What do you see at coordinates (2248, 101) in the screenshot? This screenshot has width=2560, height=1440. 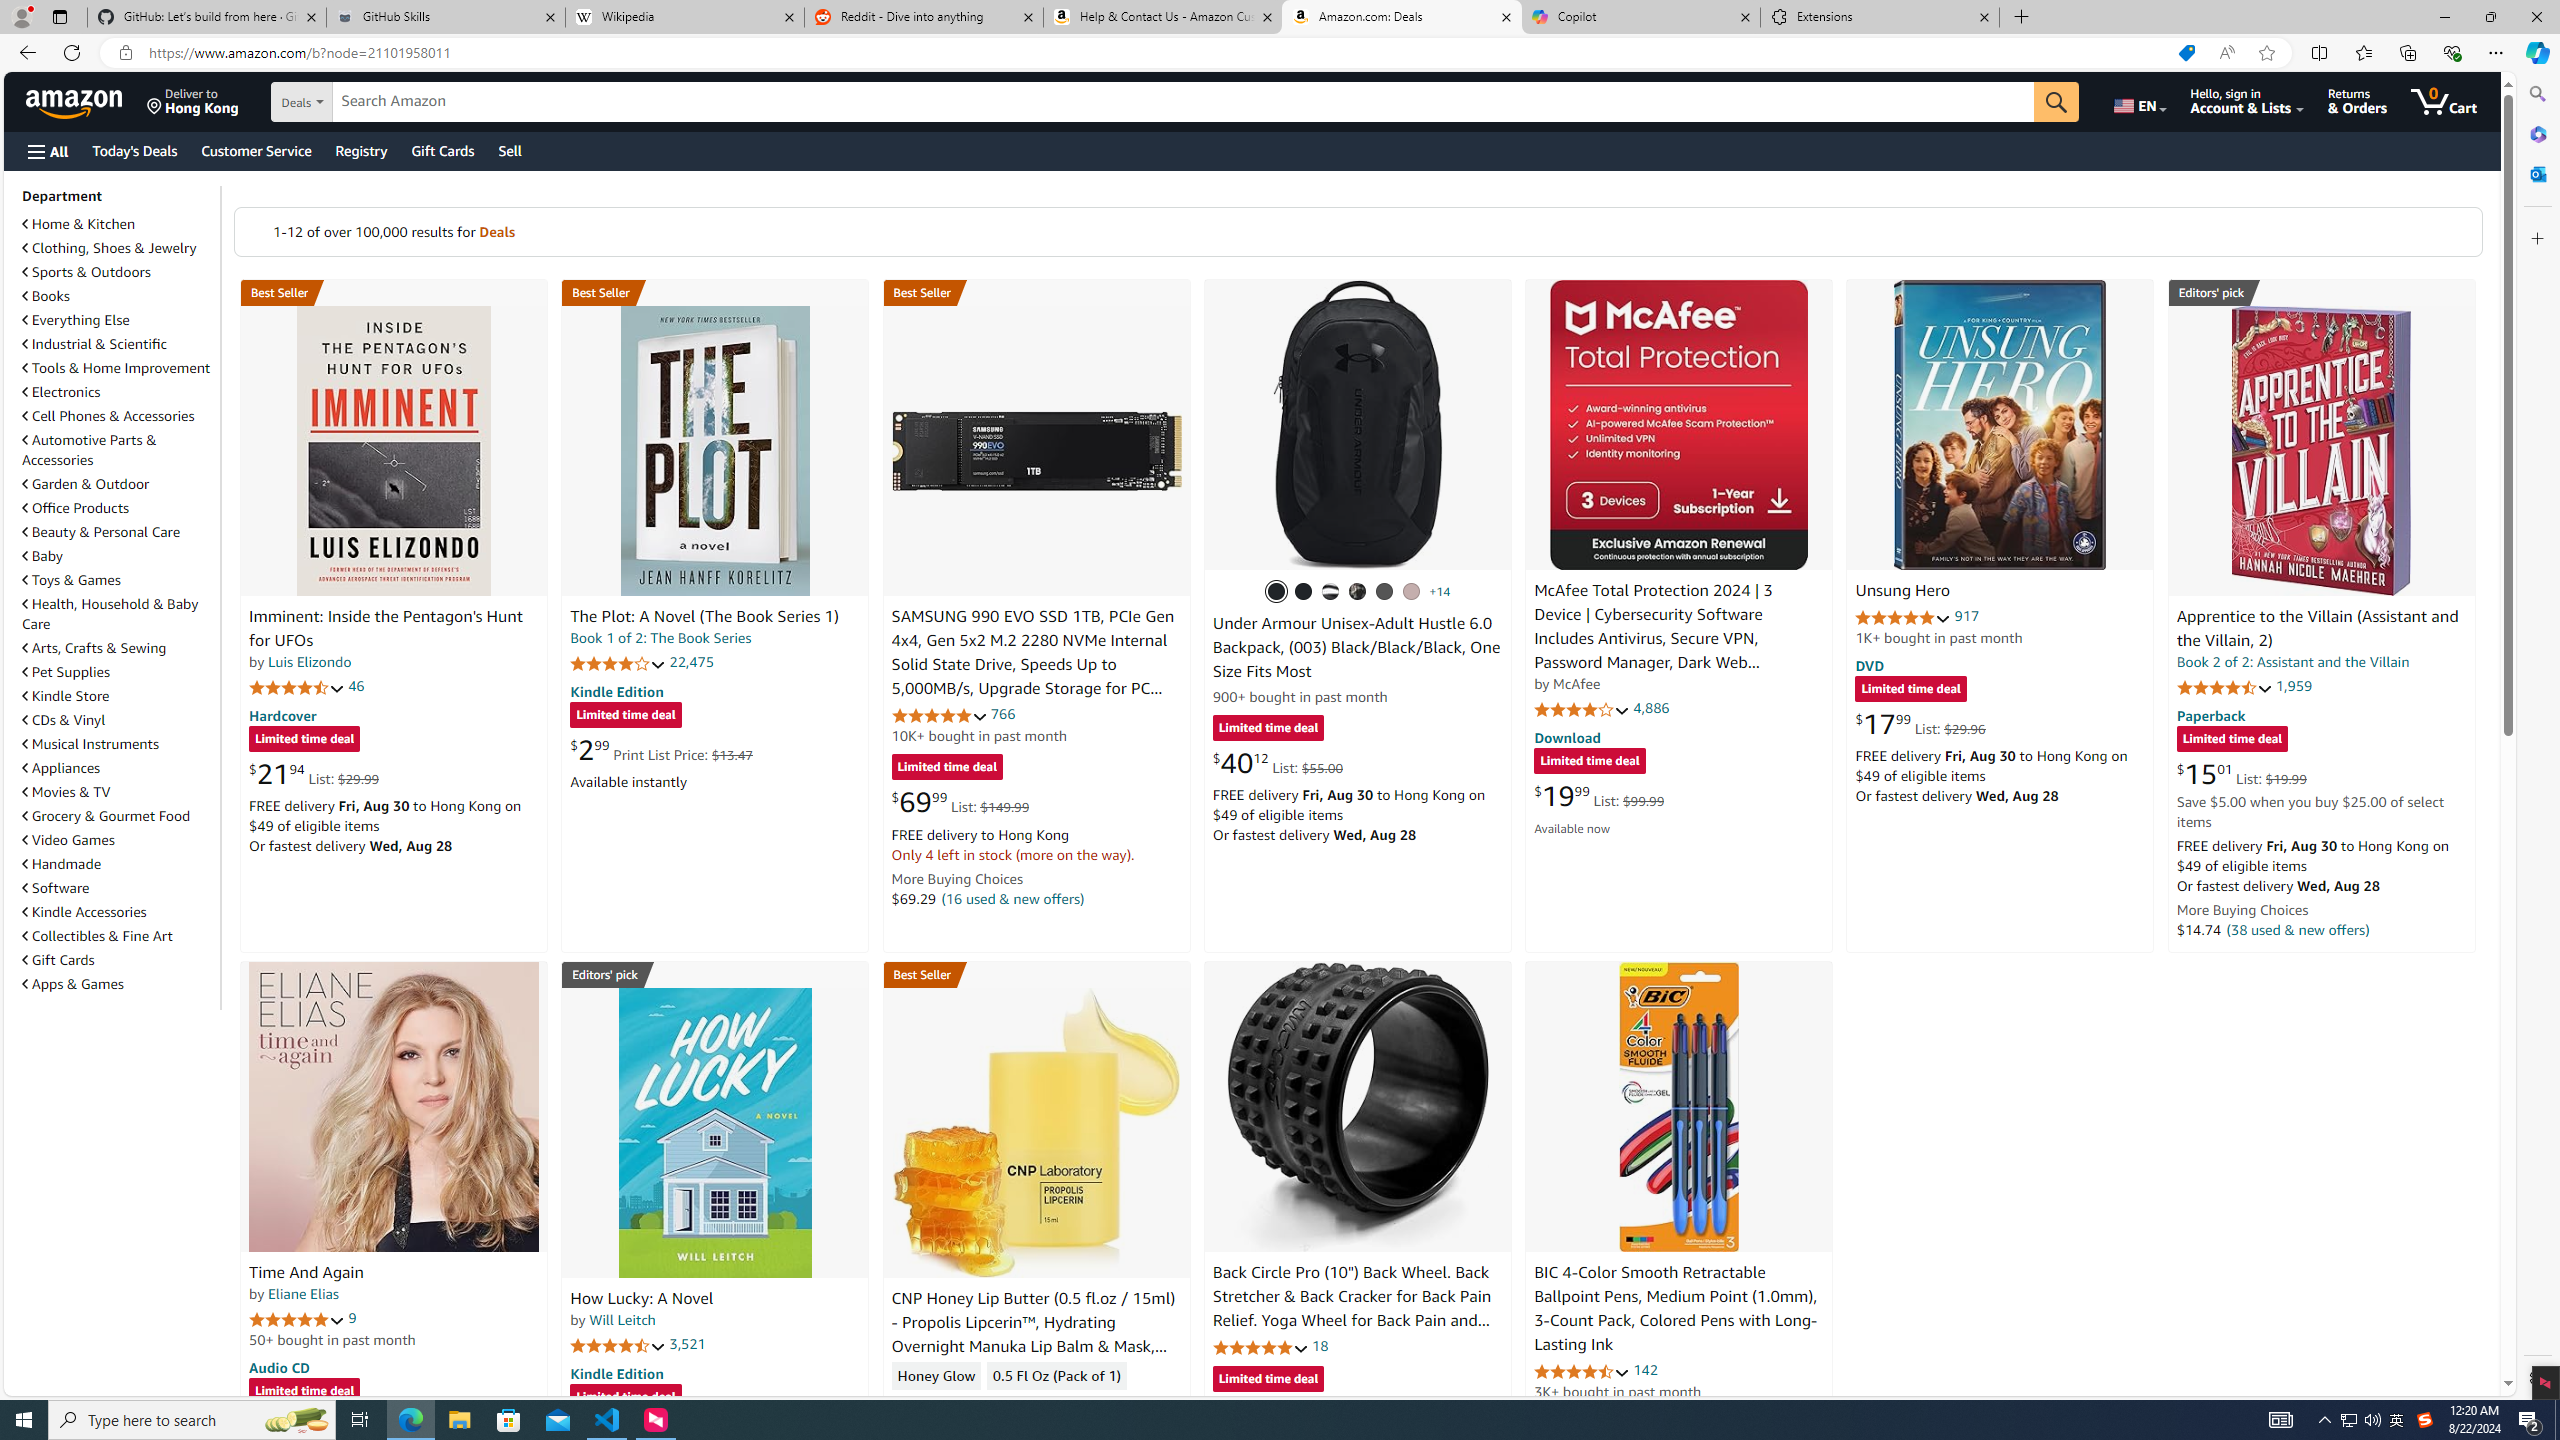 I see `Hello, sign in Account & Lists` at bounding box center [2248, 101].